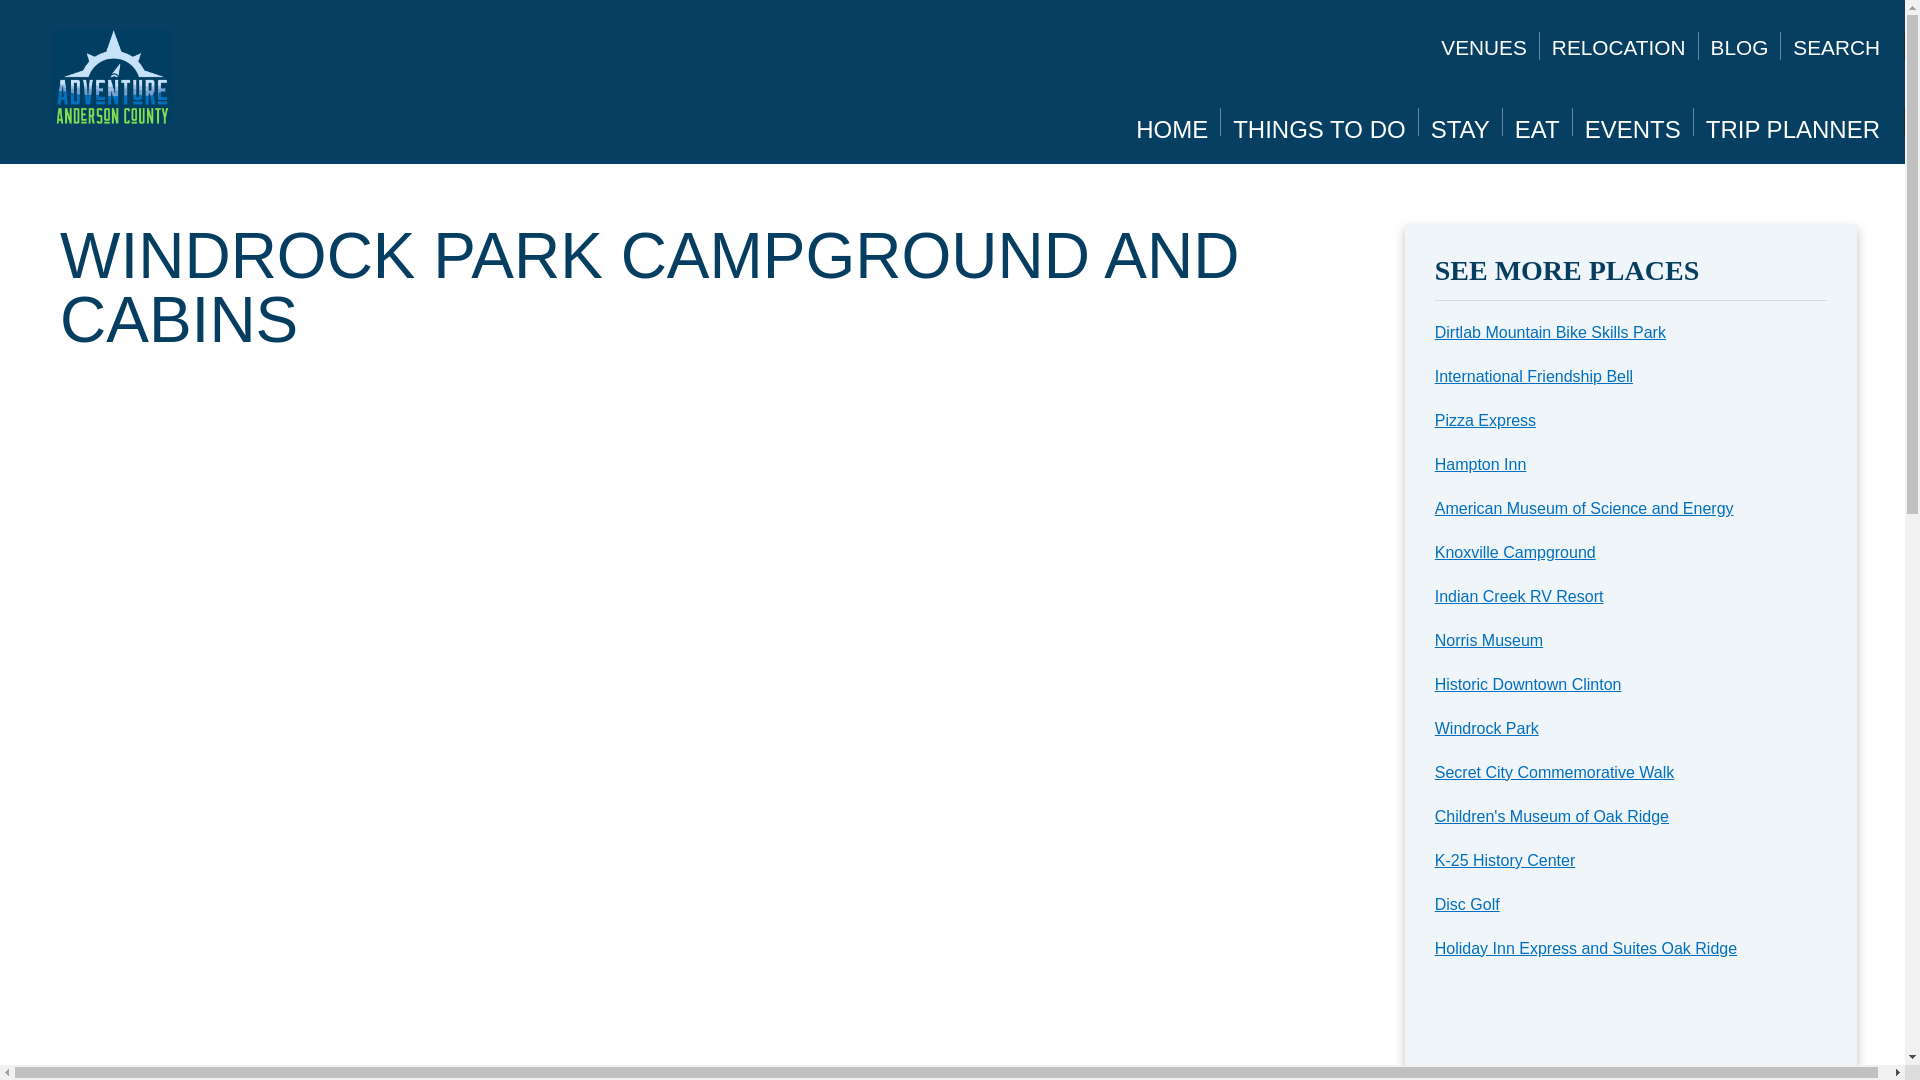  I want to click on K-25 History Center, so click(1505, 860).